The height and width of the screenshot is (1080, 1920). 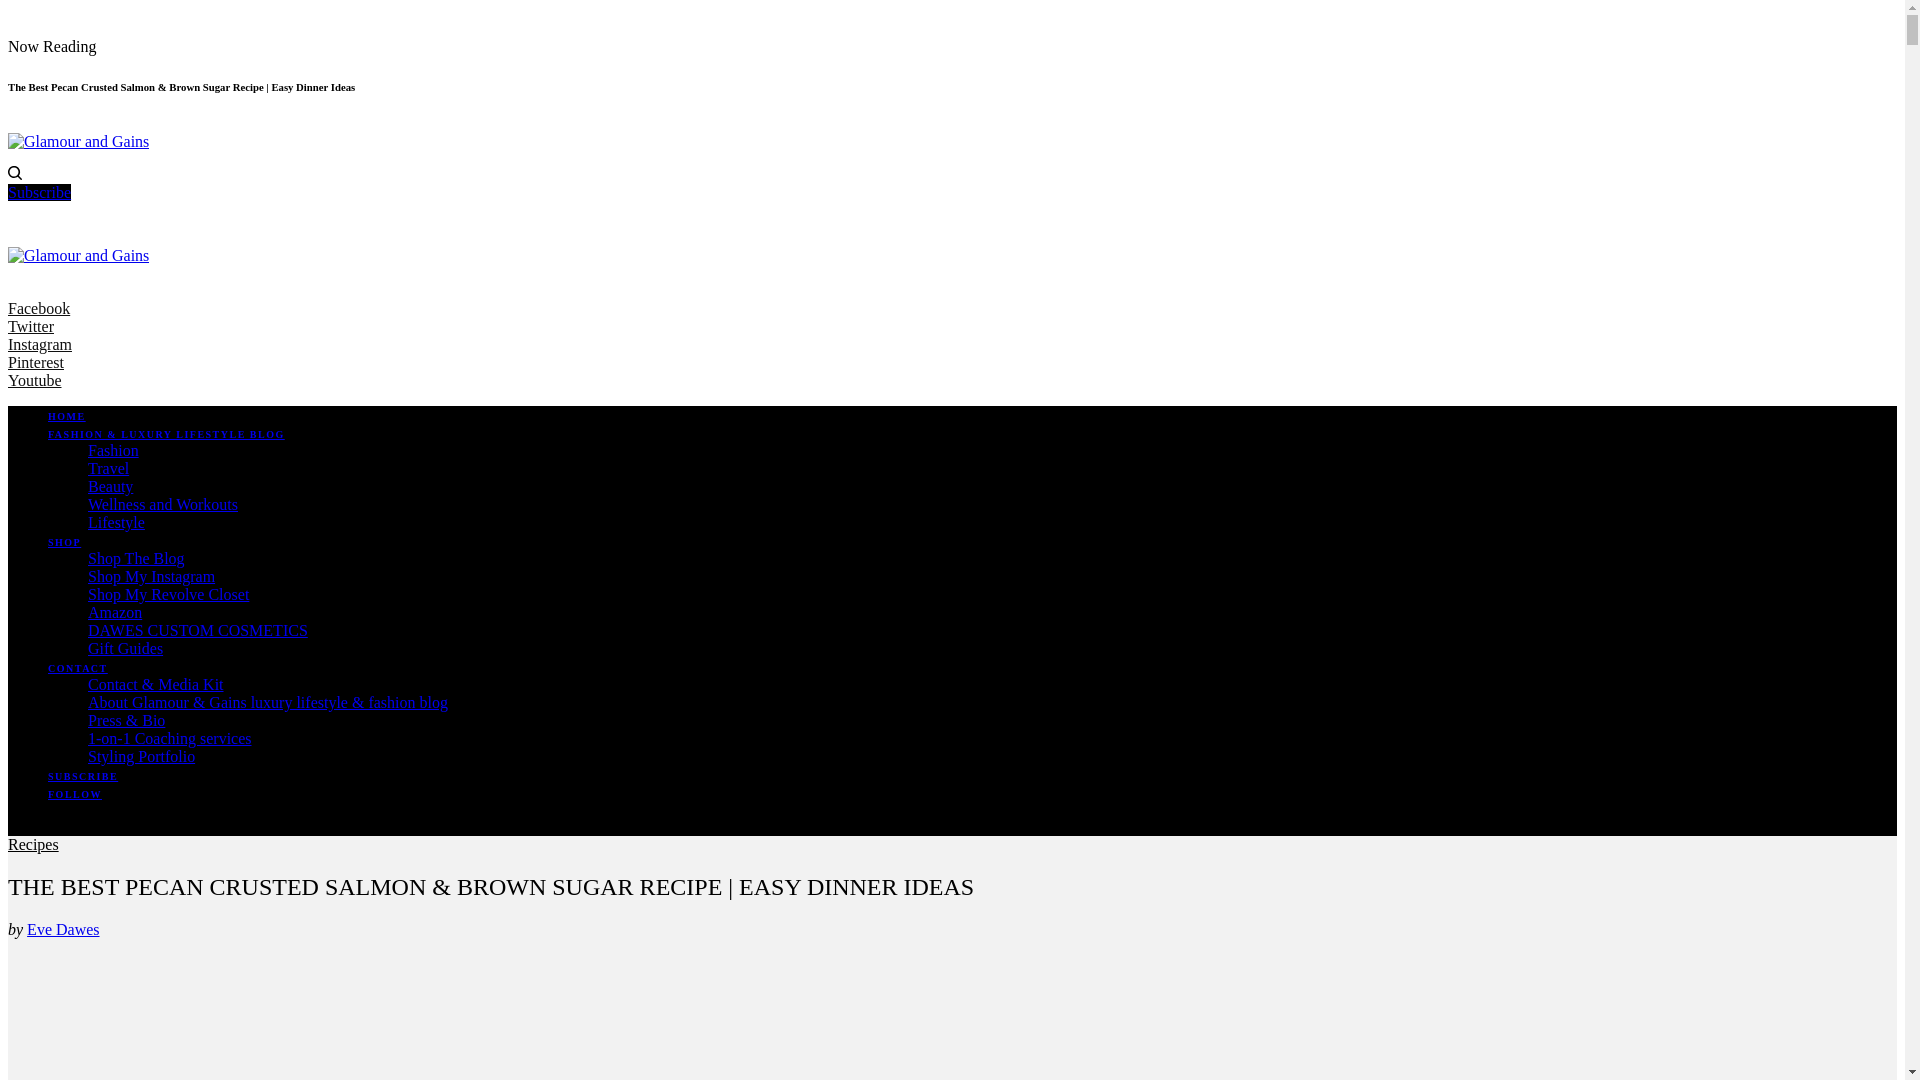 I want to click on Wellness and Workouts, so click(x=163, y=504).